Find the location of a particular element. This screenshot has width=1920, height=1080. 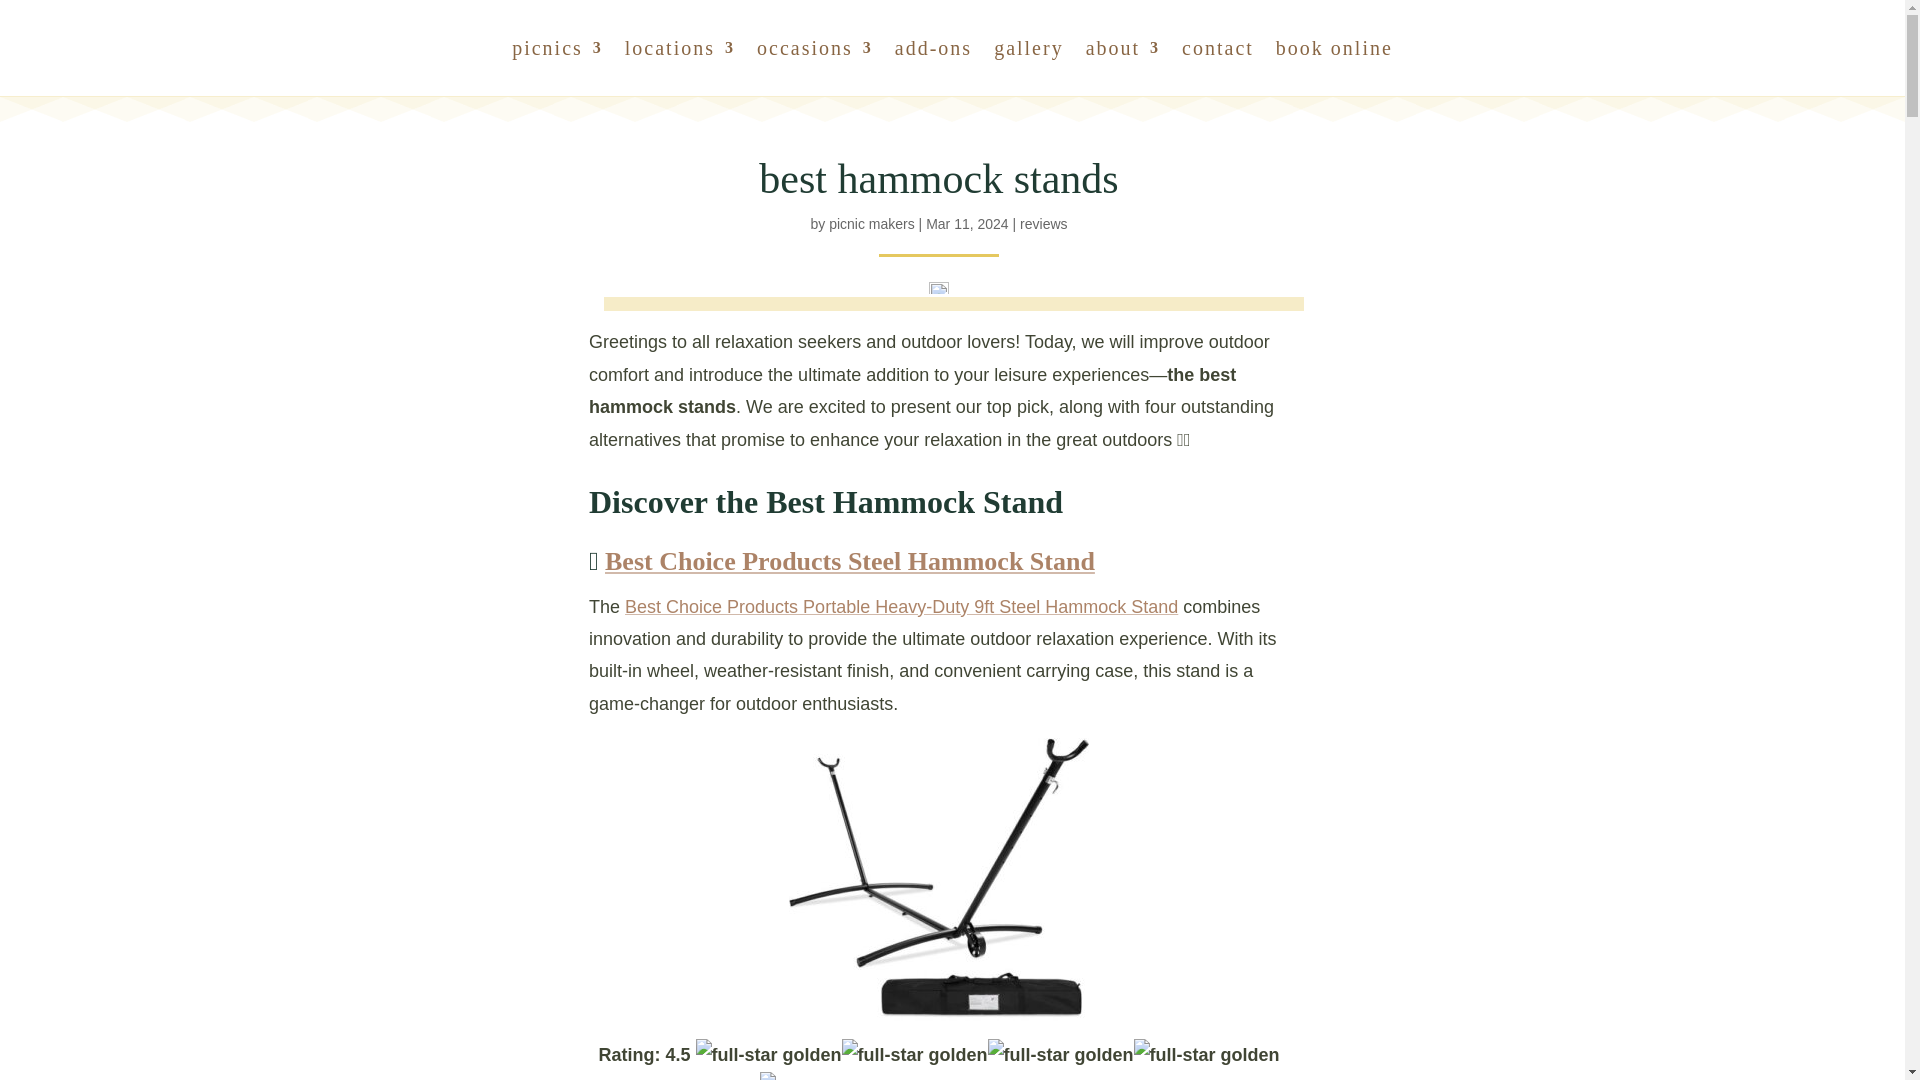

picnics is located at coordinates (557, 48).